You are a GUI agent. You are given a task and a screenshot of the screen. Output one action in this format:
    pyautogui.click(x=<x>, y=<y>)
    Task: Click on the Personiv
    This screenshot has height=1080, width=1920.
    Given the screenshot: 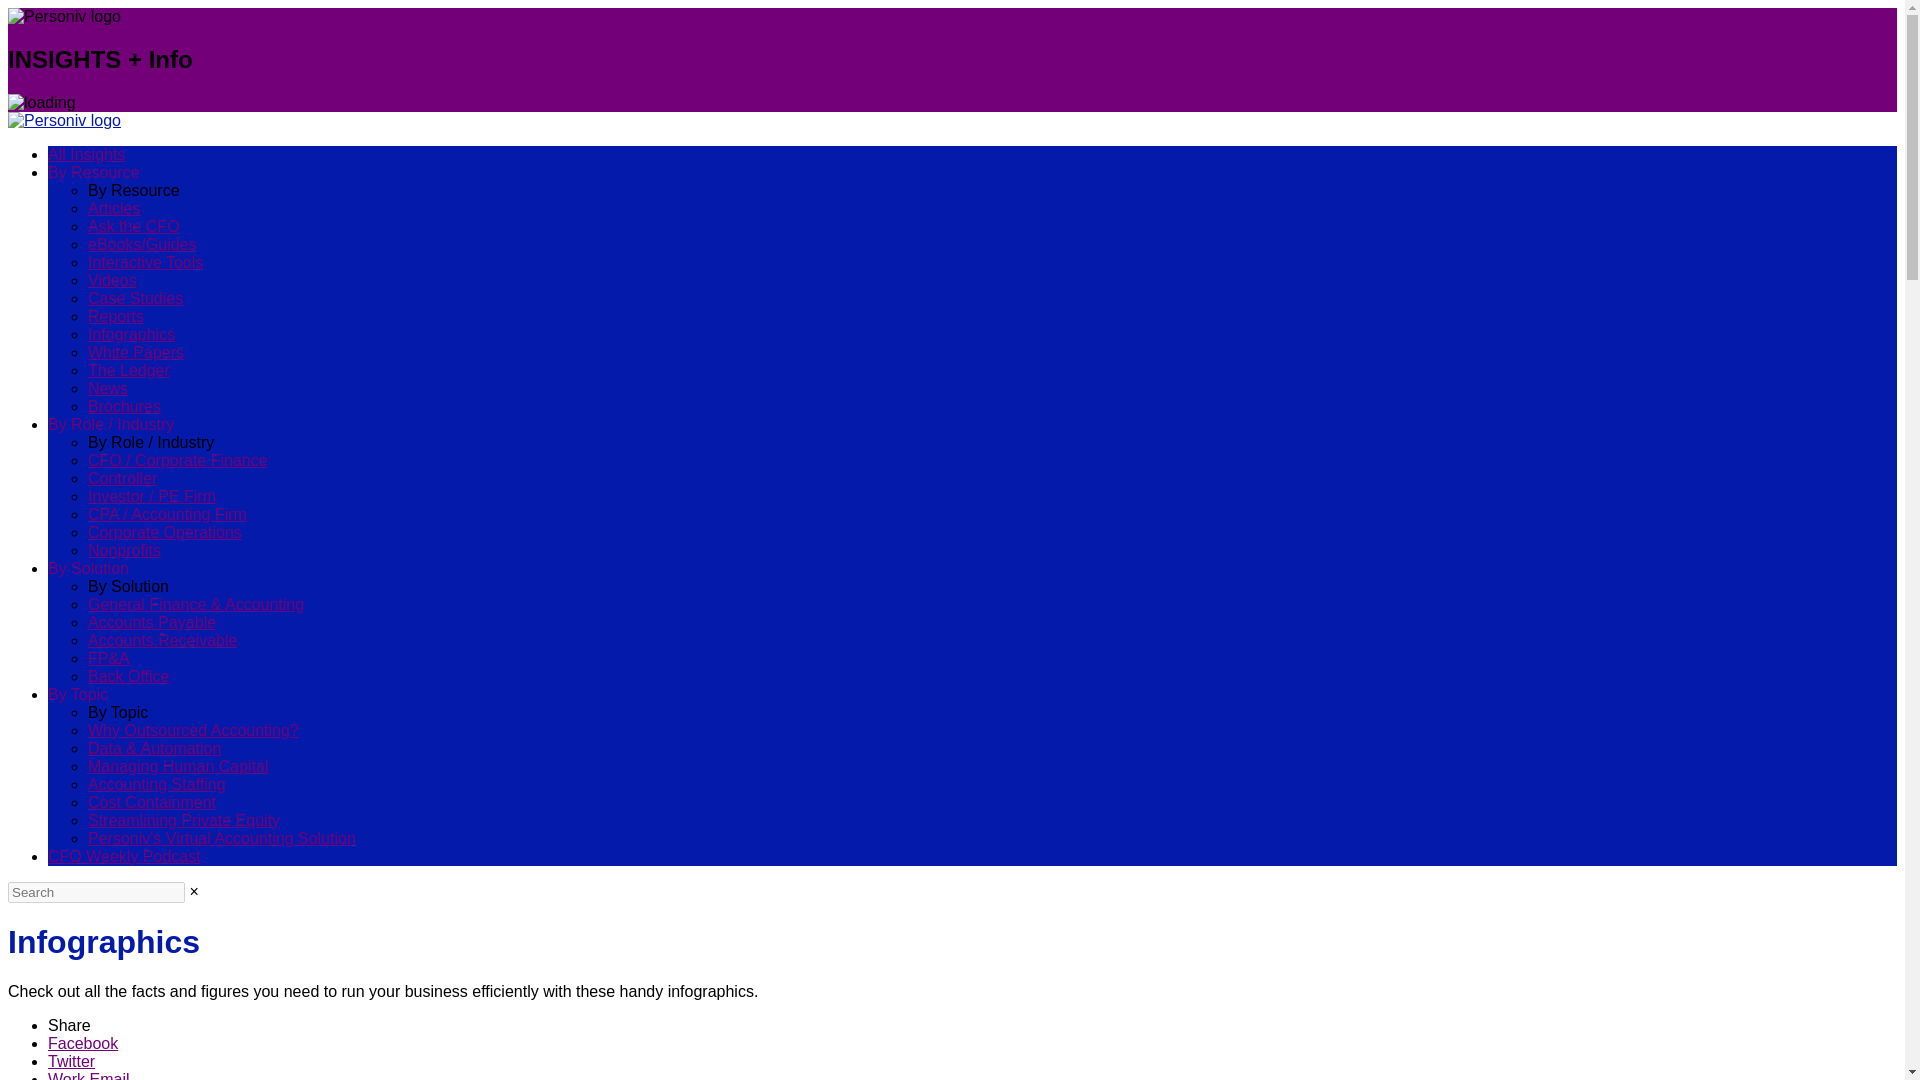 What is the action you would take?
    pyautogui.click(x=64, y=120)
    